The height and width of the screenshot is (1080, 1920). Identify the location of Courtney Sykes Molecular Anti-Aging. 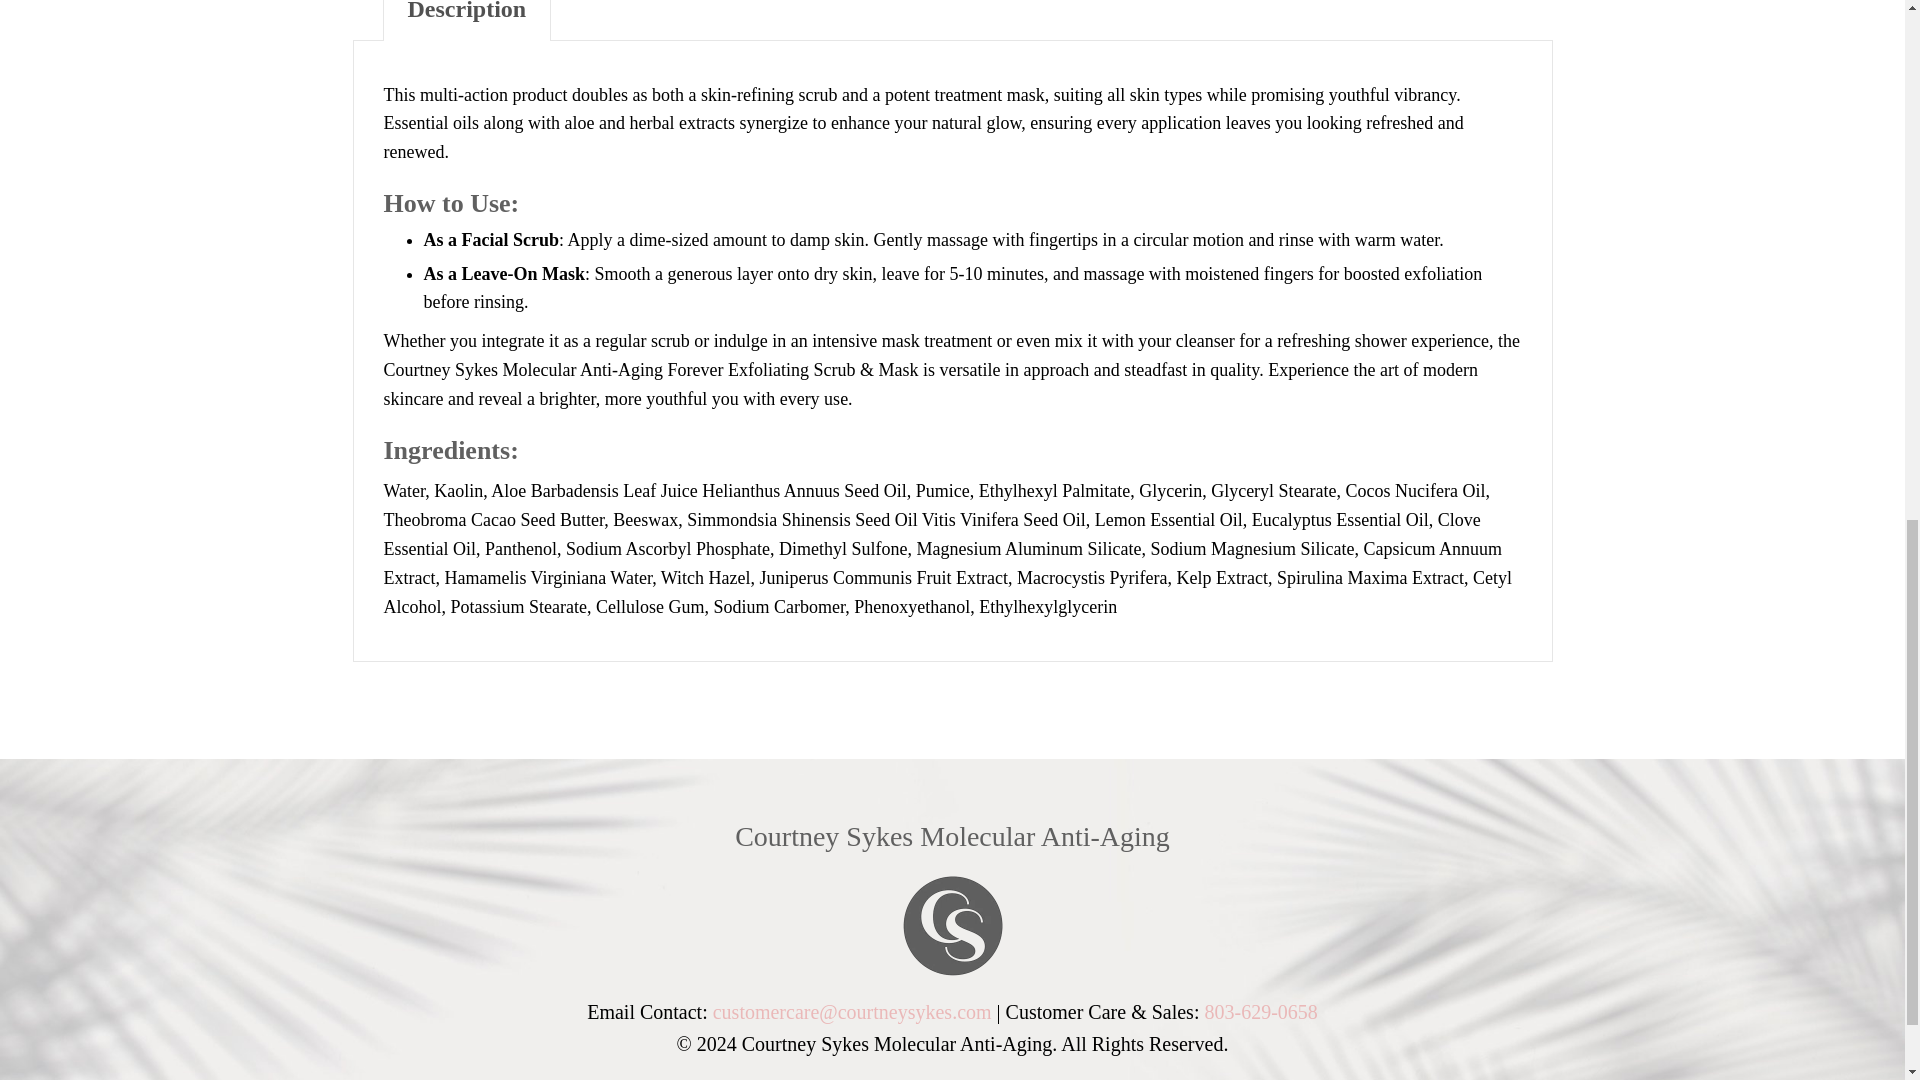
(952, 836).